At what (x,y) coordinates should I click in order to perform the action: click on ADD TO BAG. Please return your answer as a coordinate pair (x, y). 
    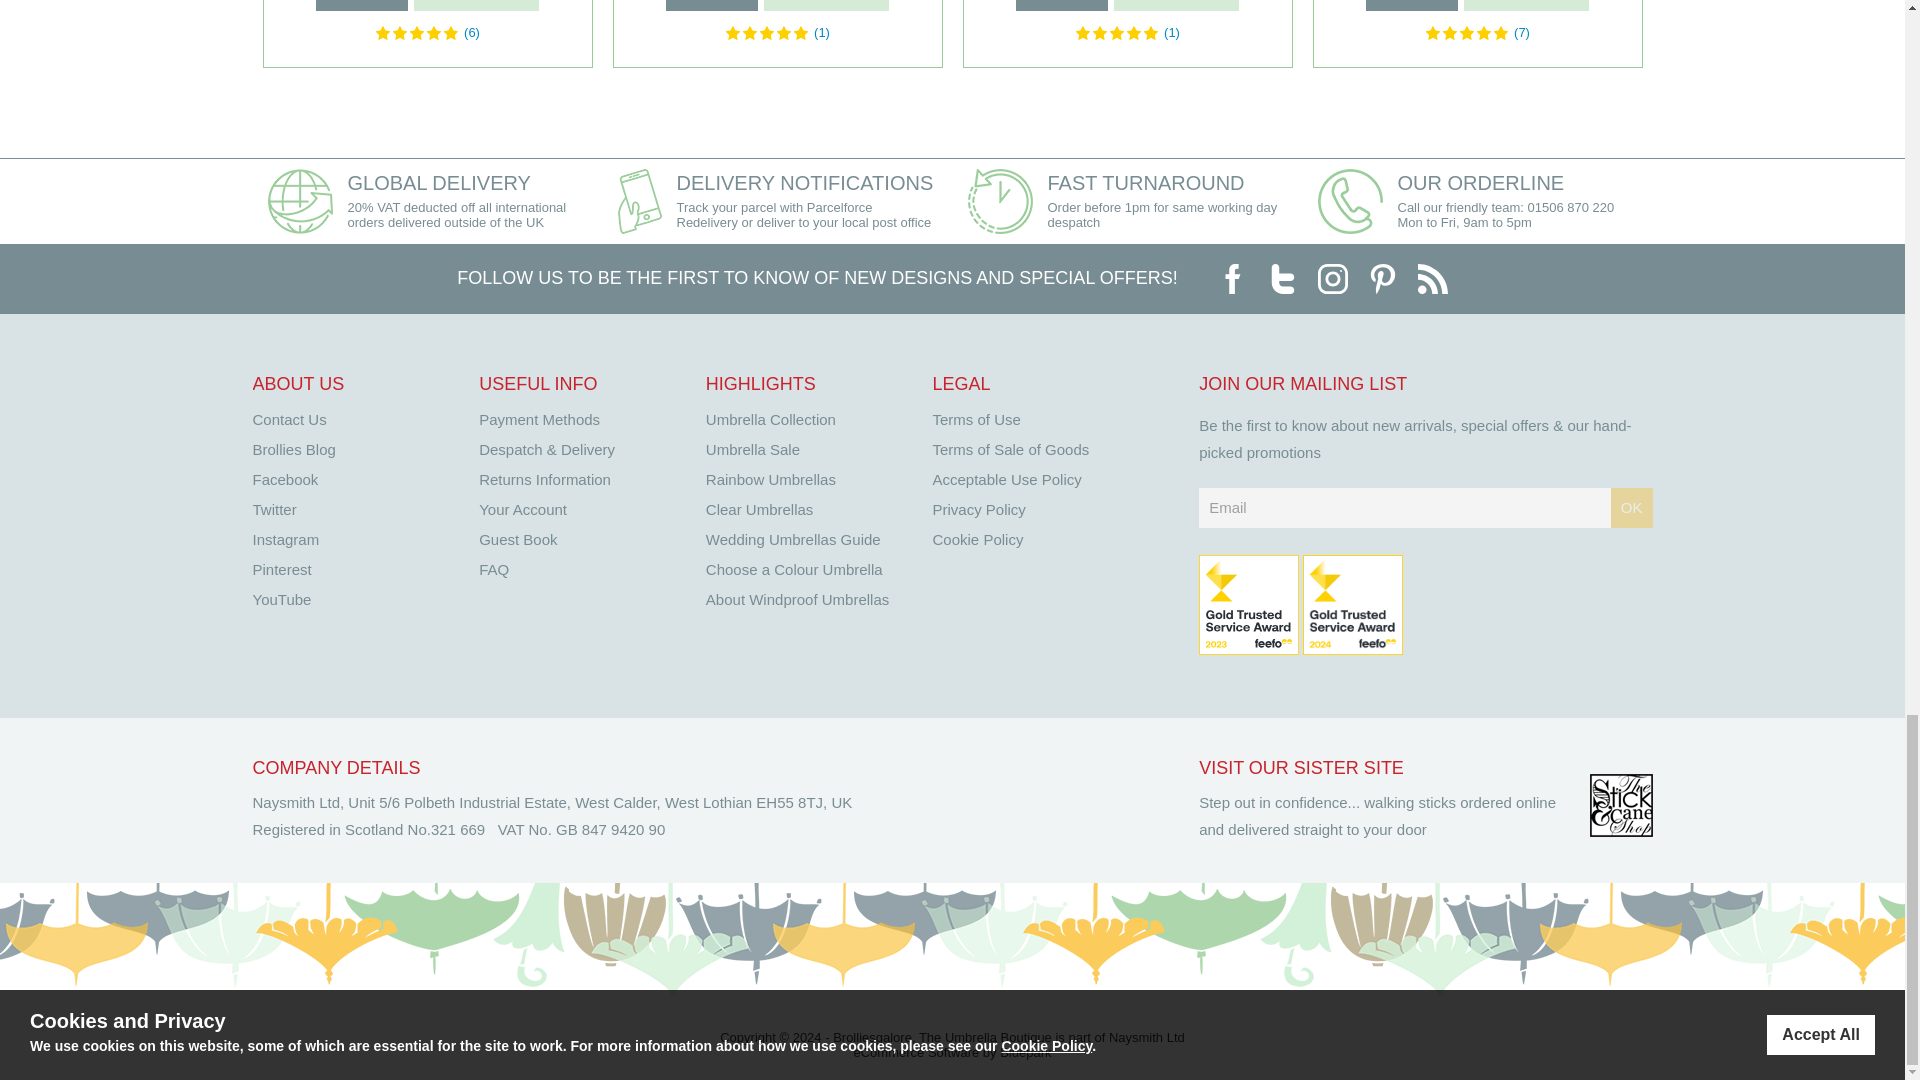
    Looking at the image, I should click on (1176, 5).